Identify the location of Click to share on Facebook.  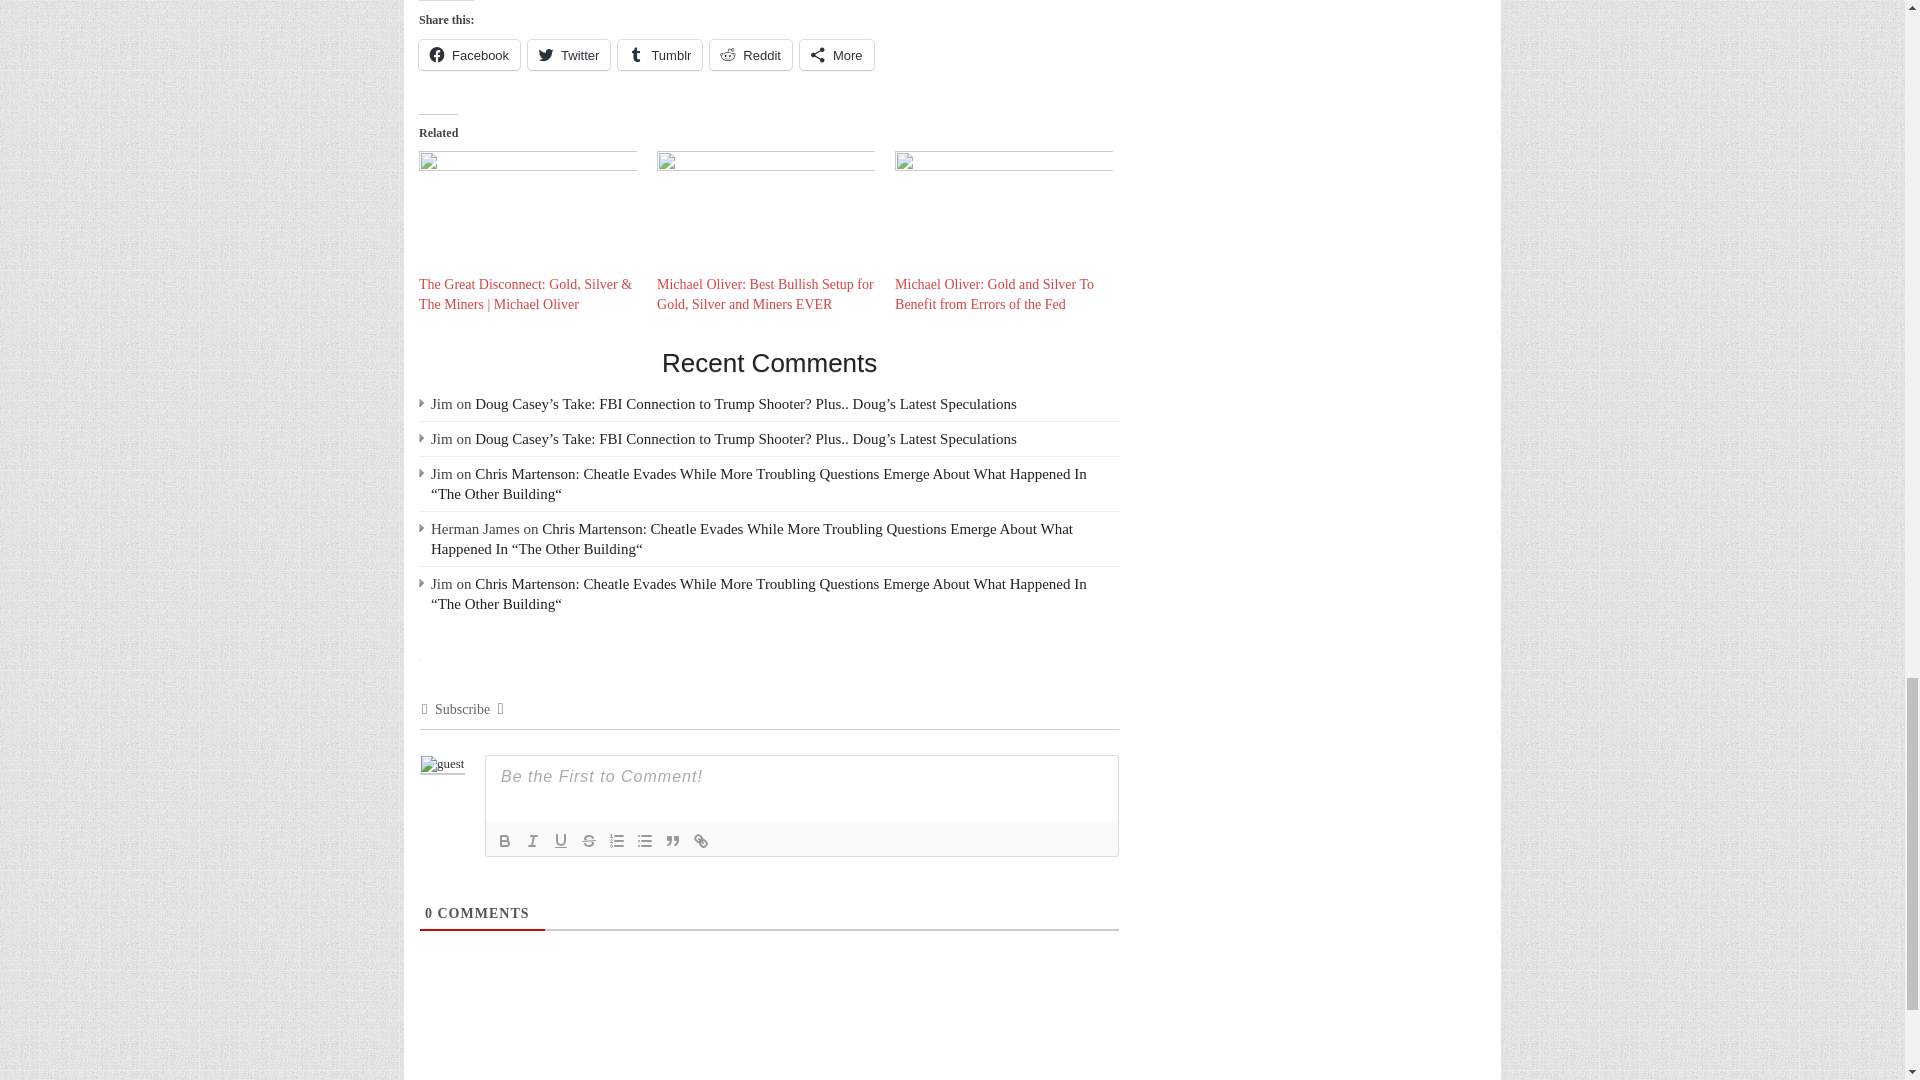
(469, 54).